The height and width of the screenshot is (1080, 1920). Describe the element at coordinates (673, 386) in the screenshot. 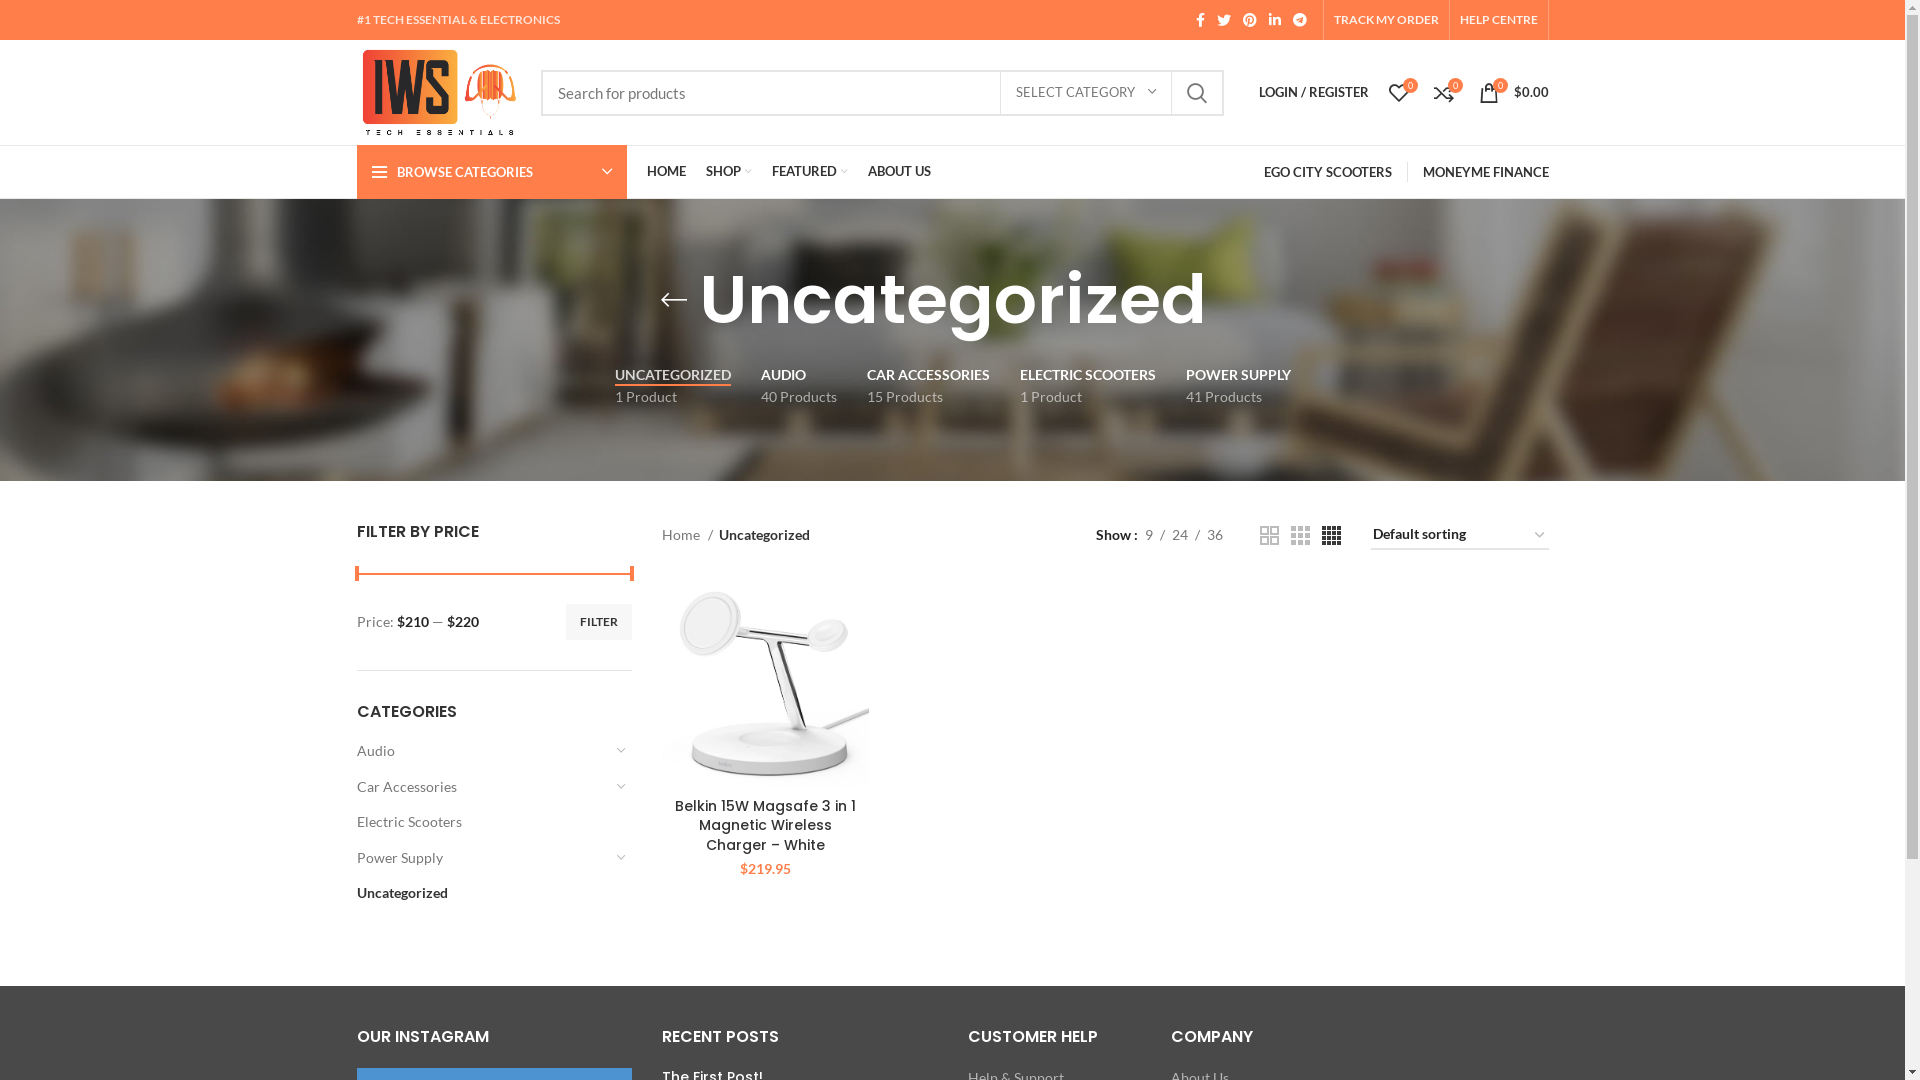

I see `UNCATEGORIZED
1 Product` at that location.